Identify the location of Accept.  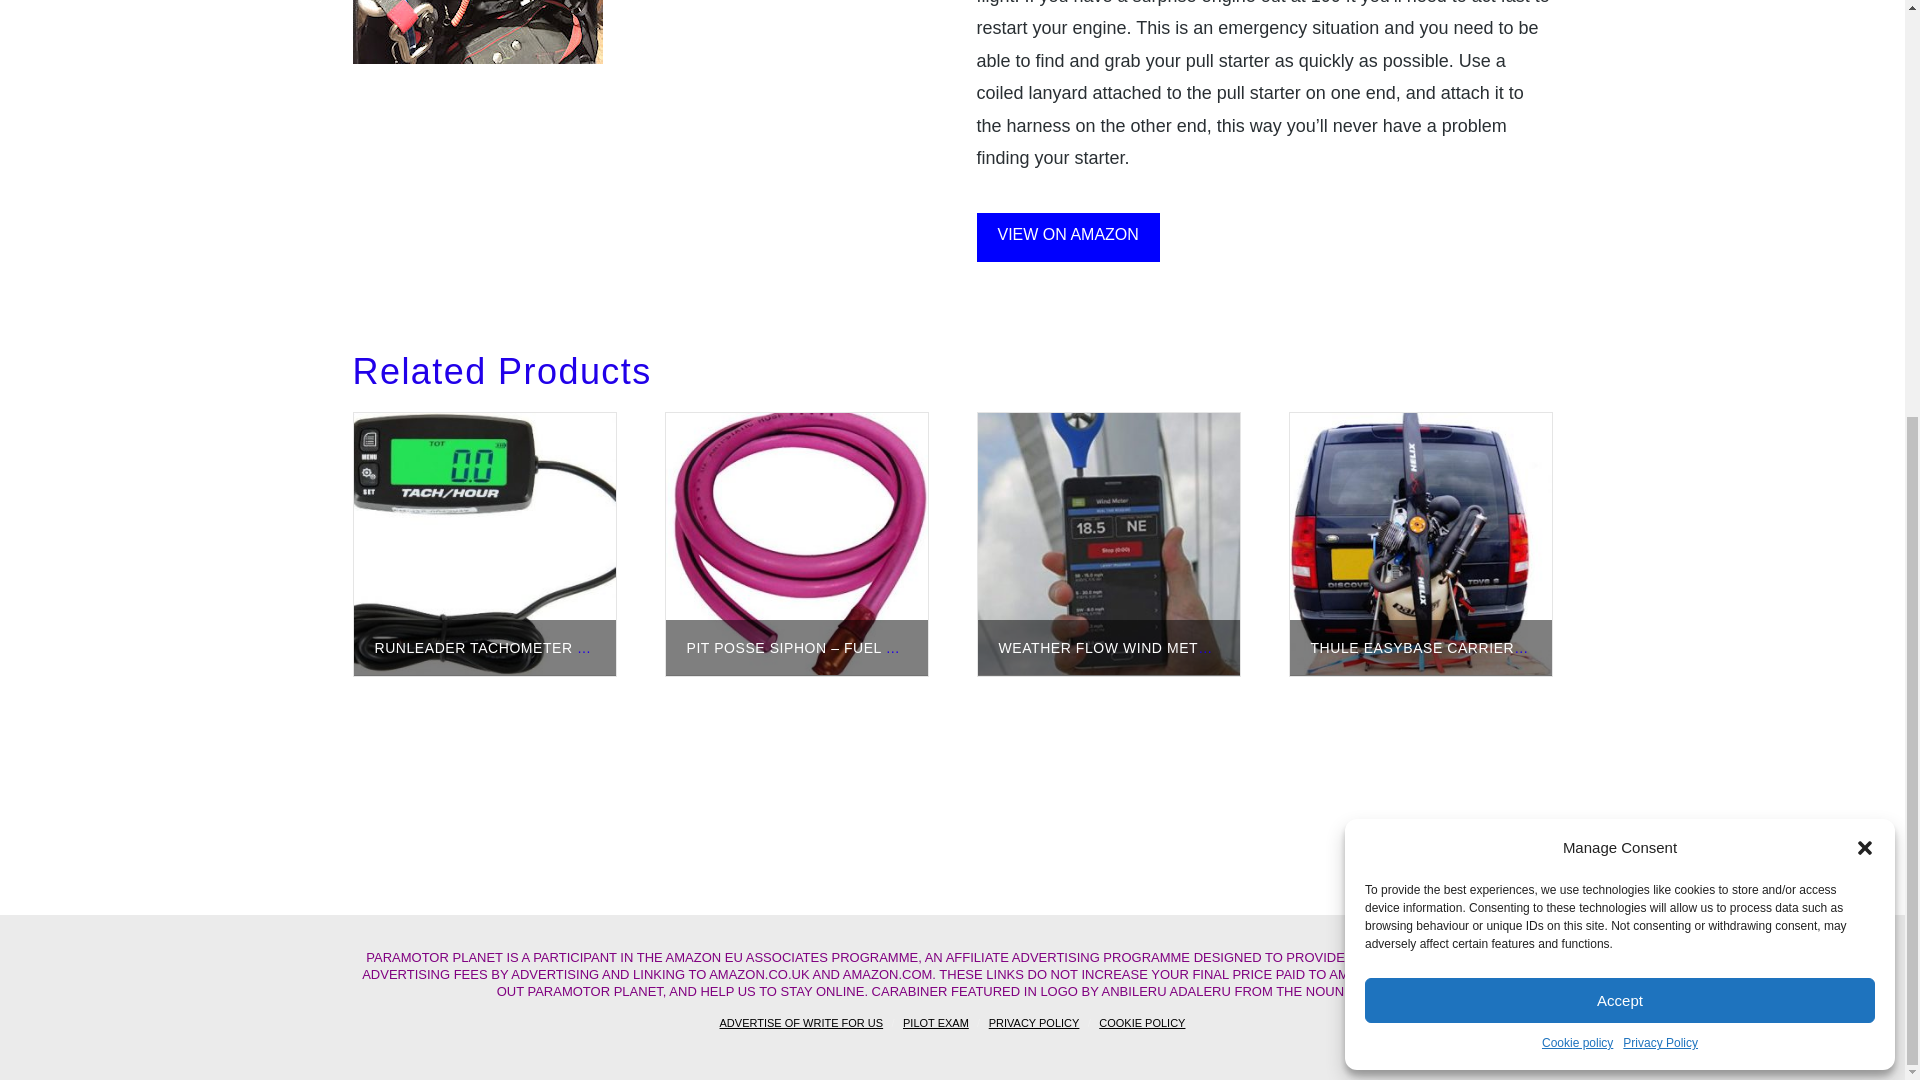
(1620, 330).